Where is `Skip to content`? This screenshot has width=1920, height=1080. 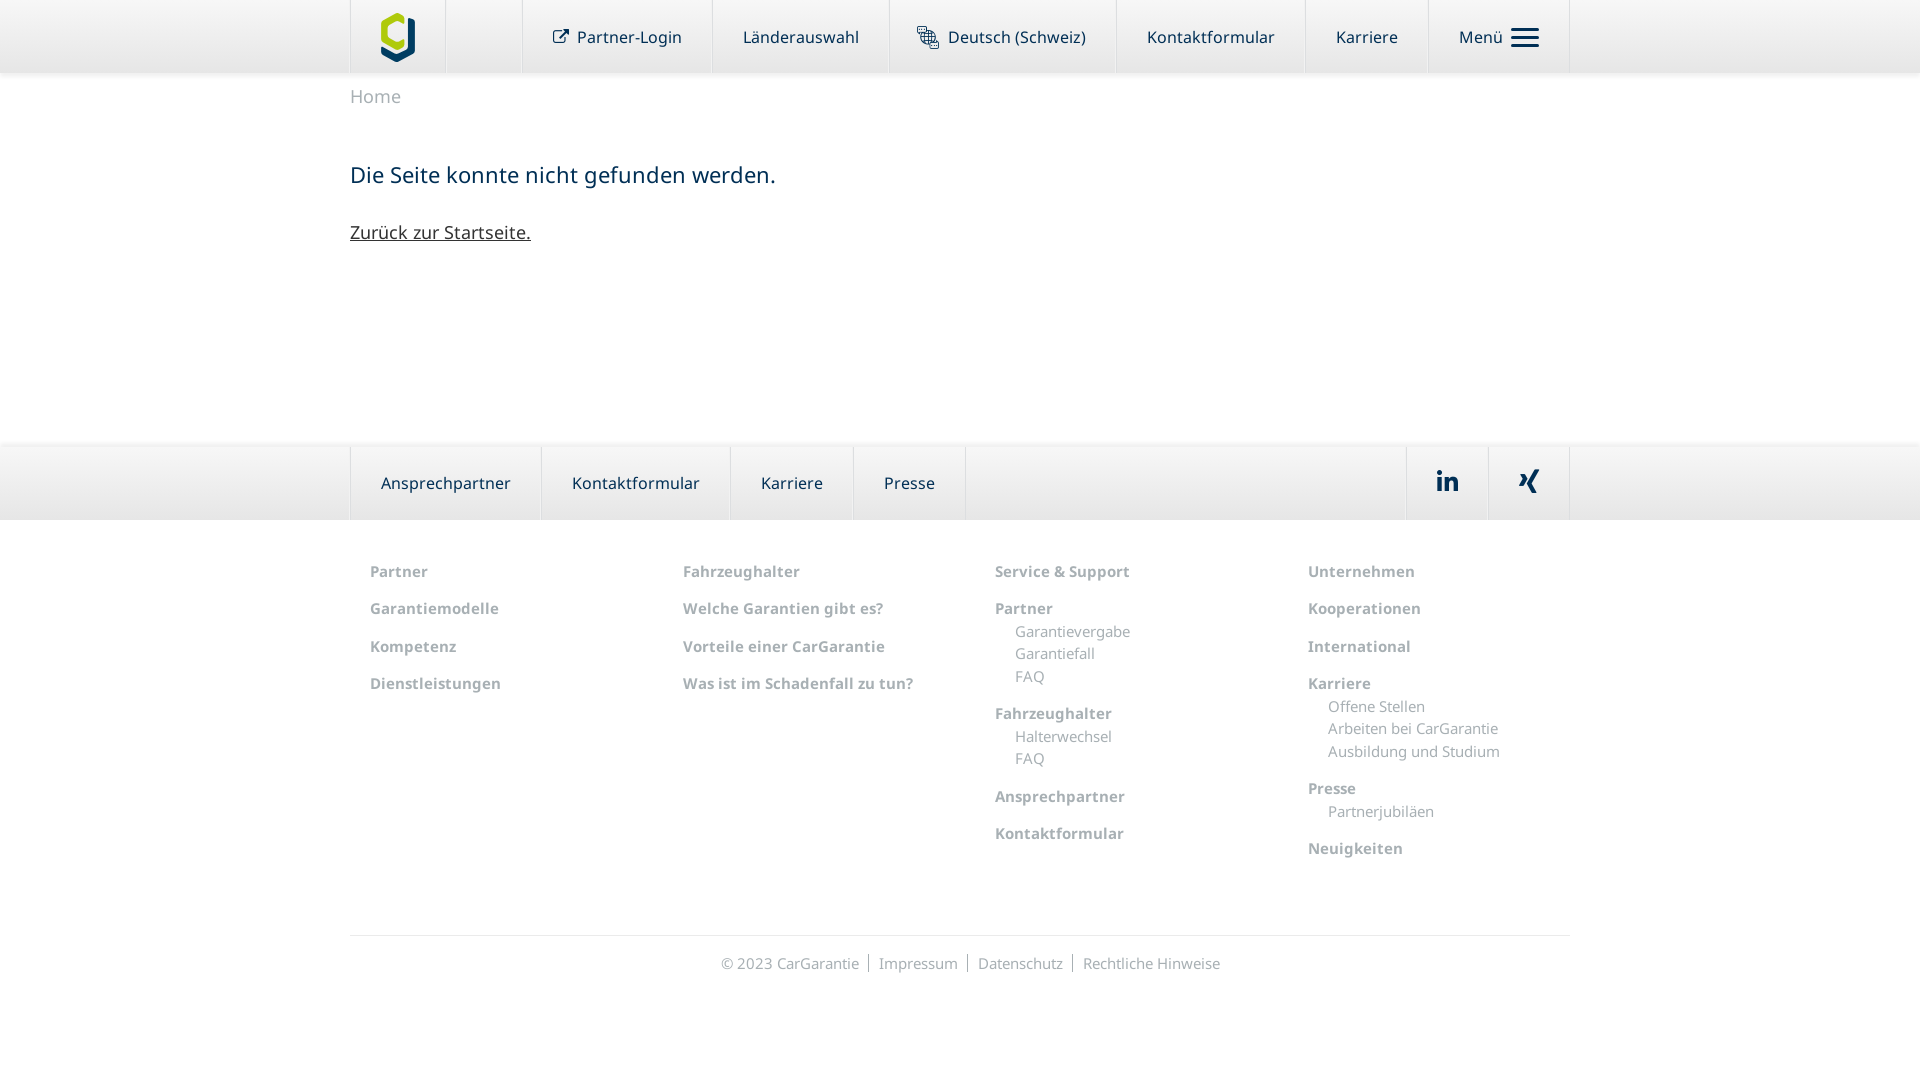 Skip to content is located at coordinates (0, 74).